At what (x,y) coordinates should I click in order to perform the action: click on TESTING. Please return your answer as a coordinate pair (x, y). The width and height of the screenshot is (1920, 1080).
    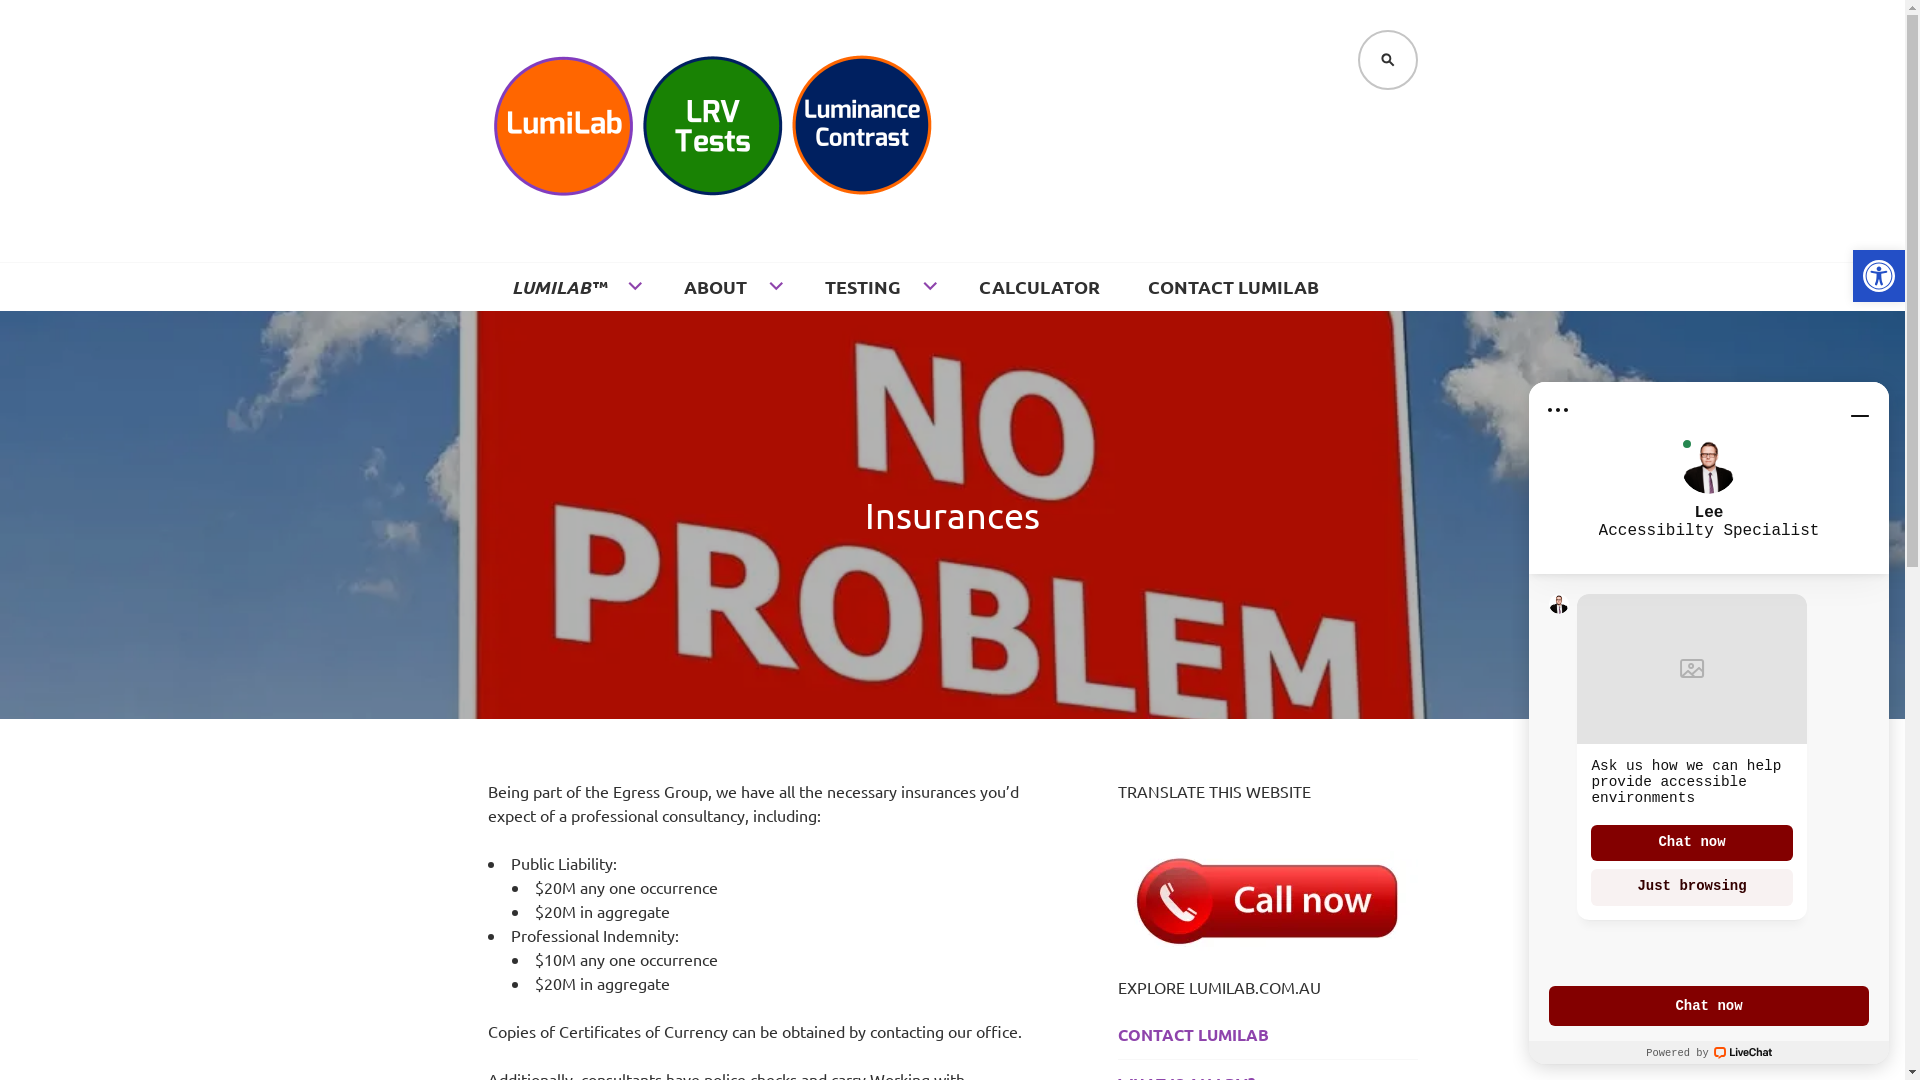
    Looking at the image, I should click on (877, 287).